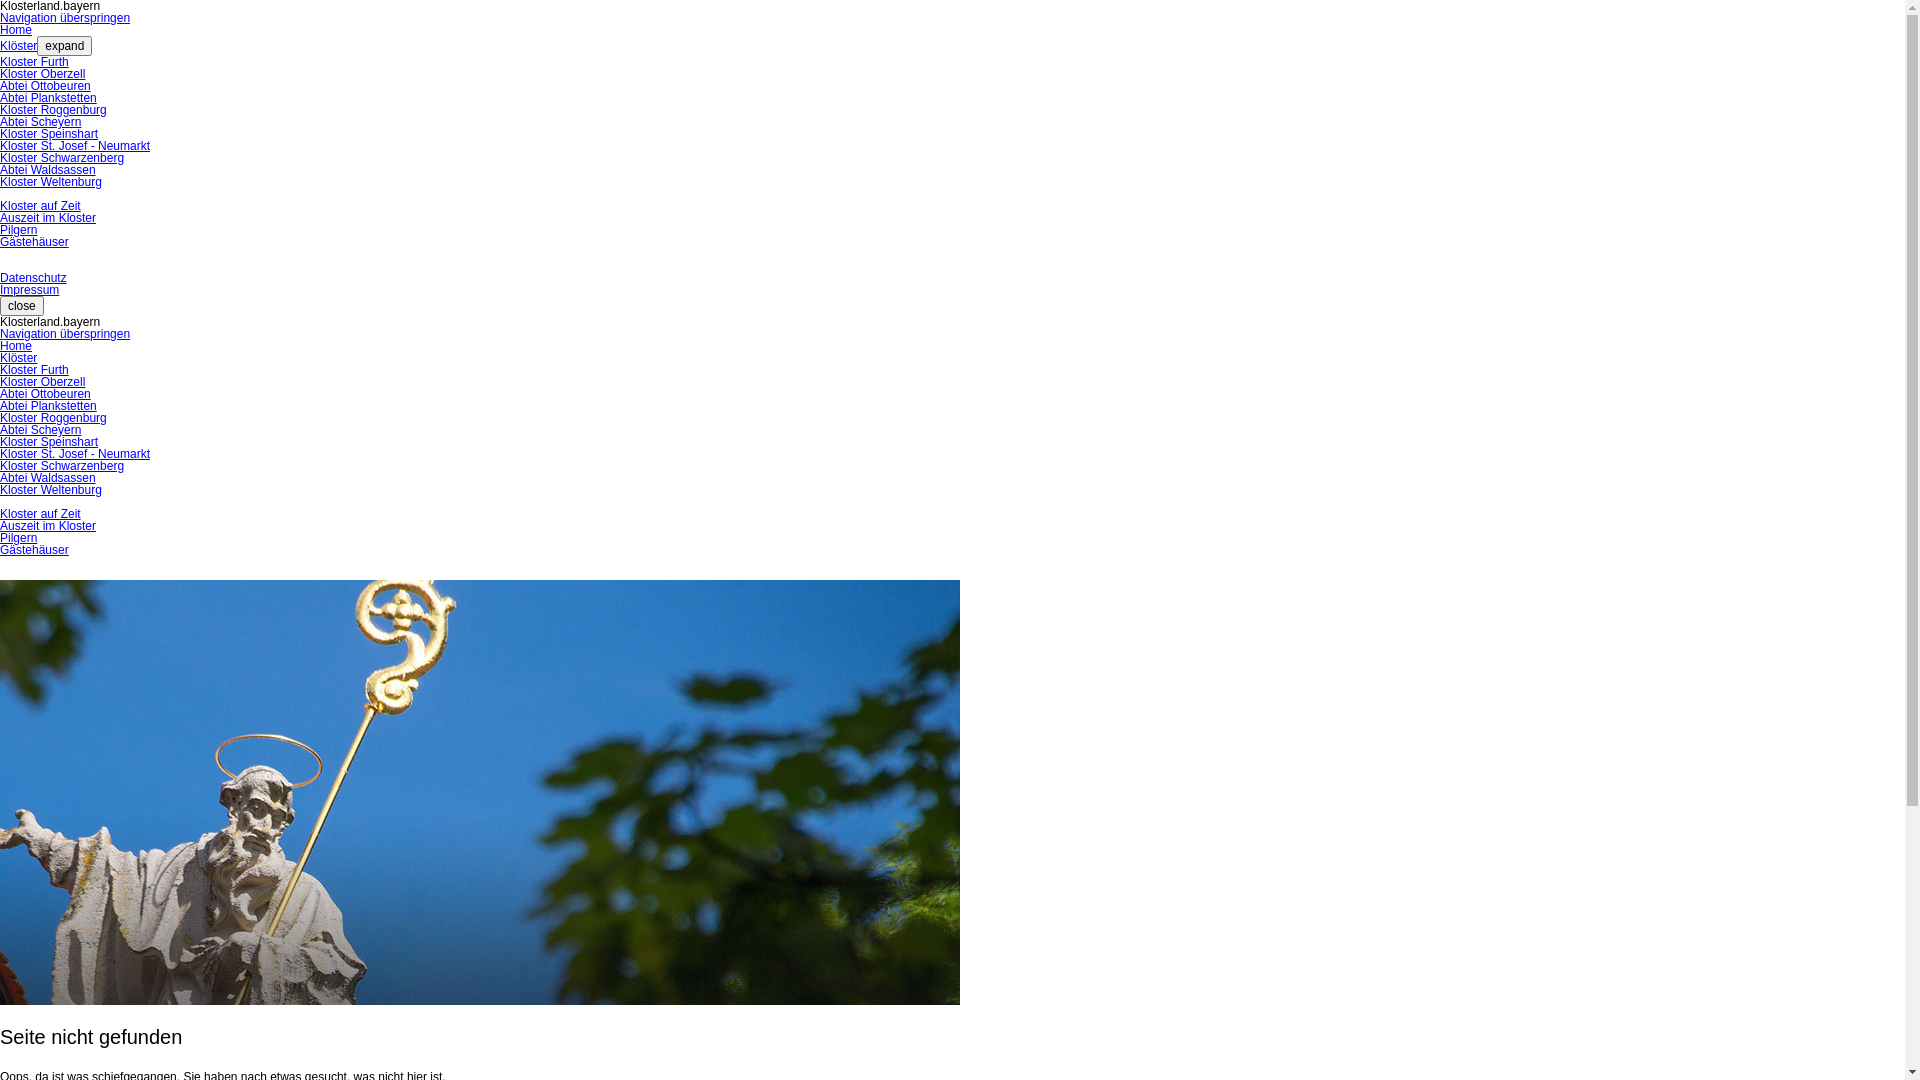  I want to click on Kloster Furth, so click(34, 370).